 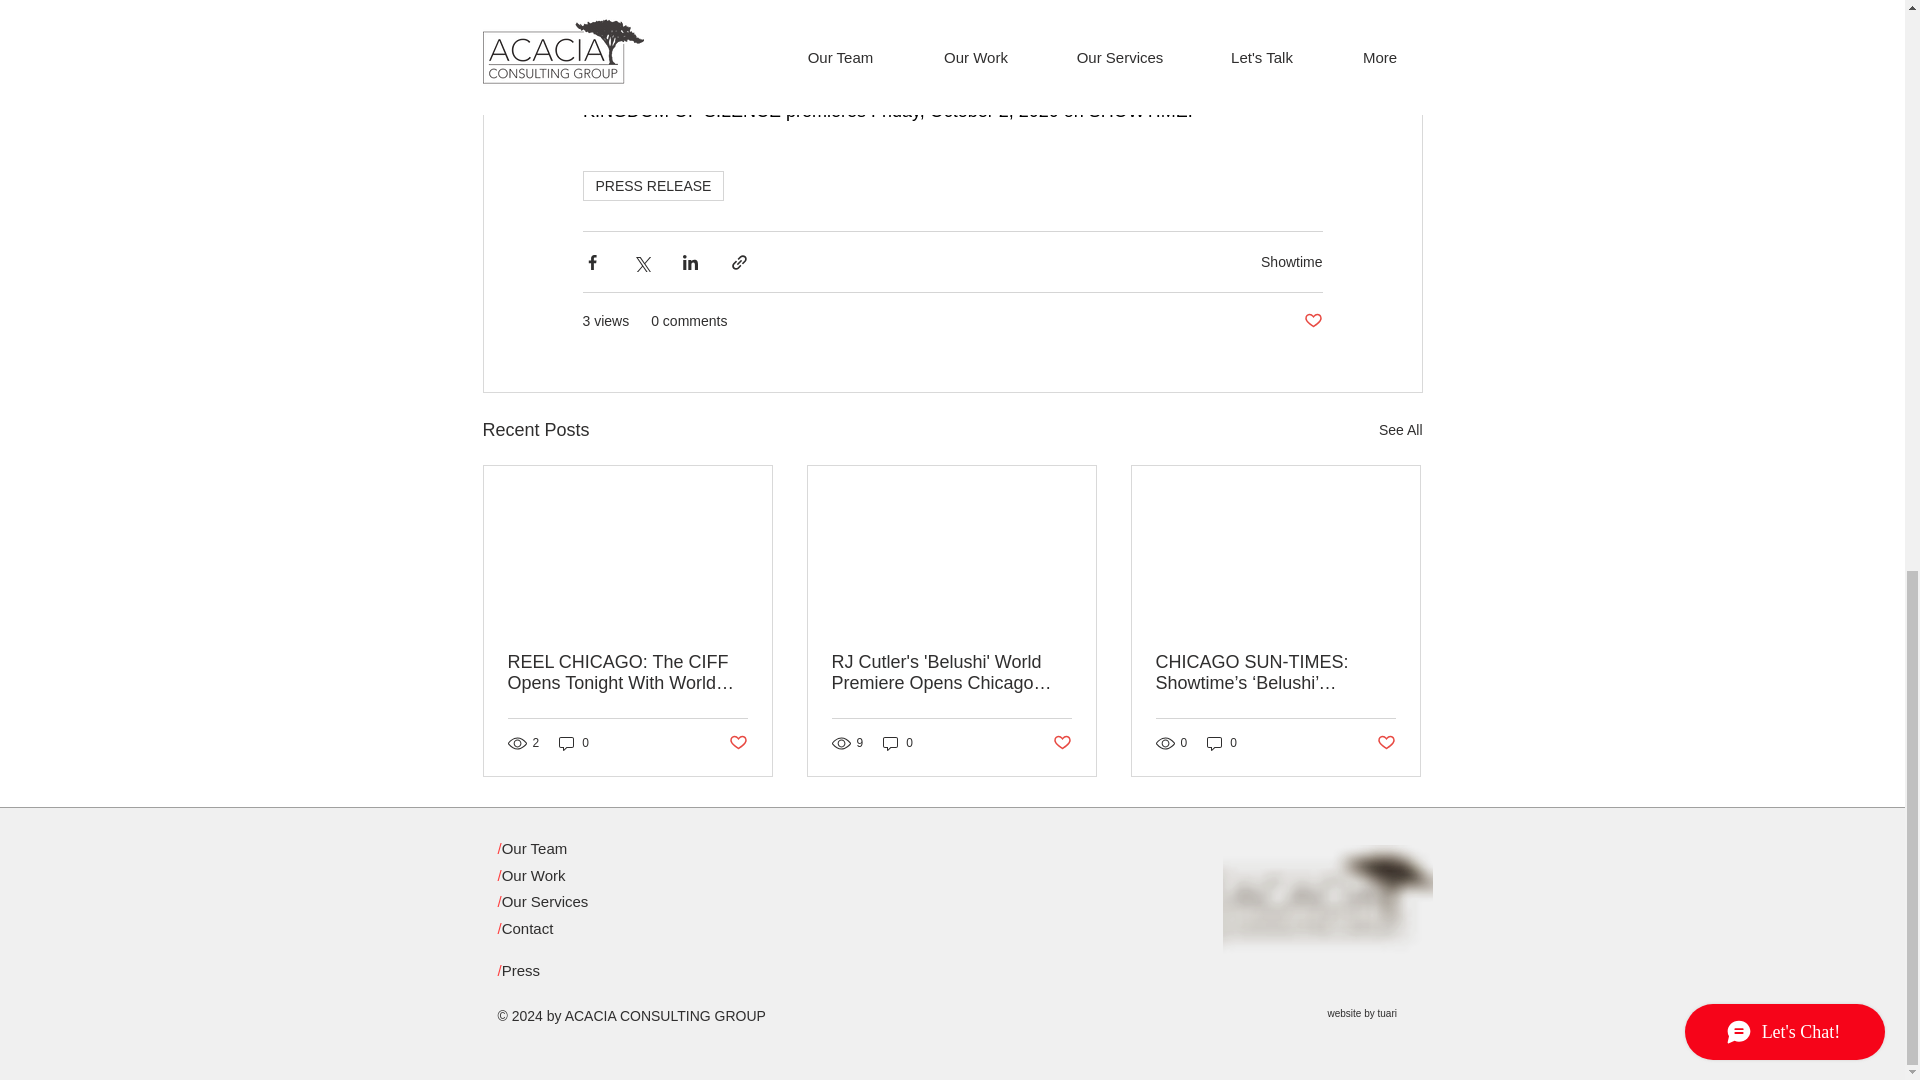 I want to click on Showtime, so click(x=1292, y=260).